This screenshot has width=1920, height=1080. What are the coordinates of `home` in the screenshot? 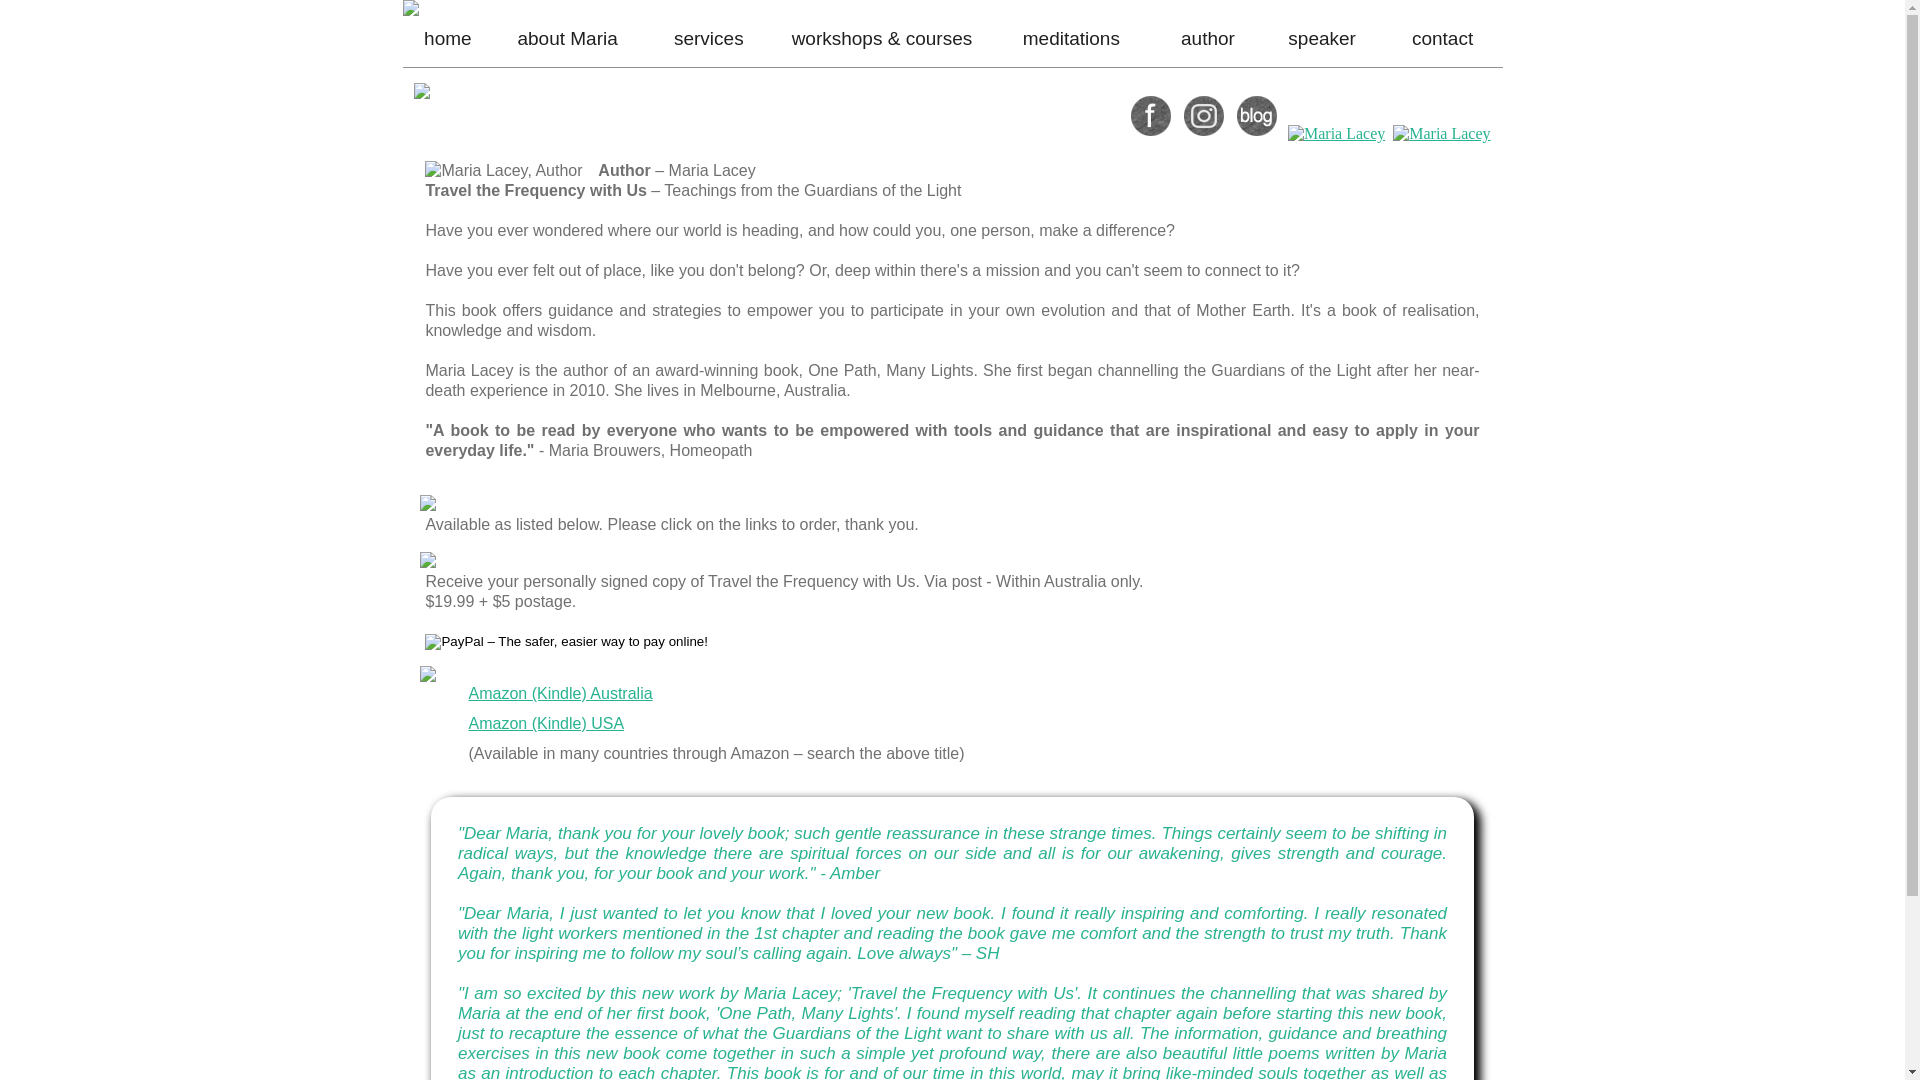 It's located at (448, 38).